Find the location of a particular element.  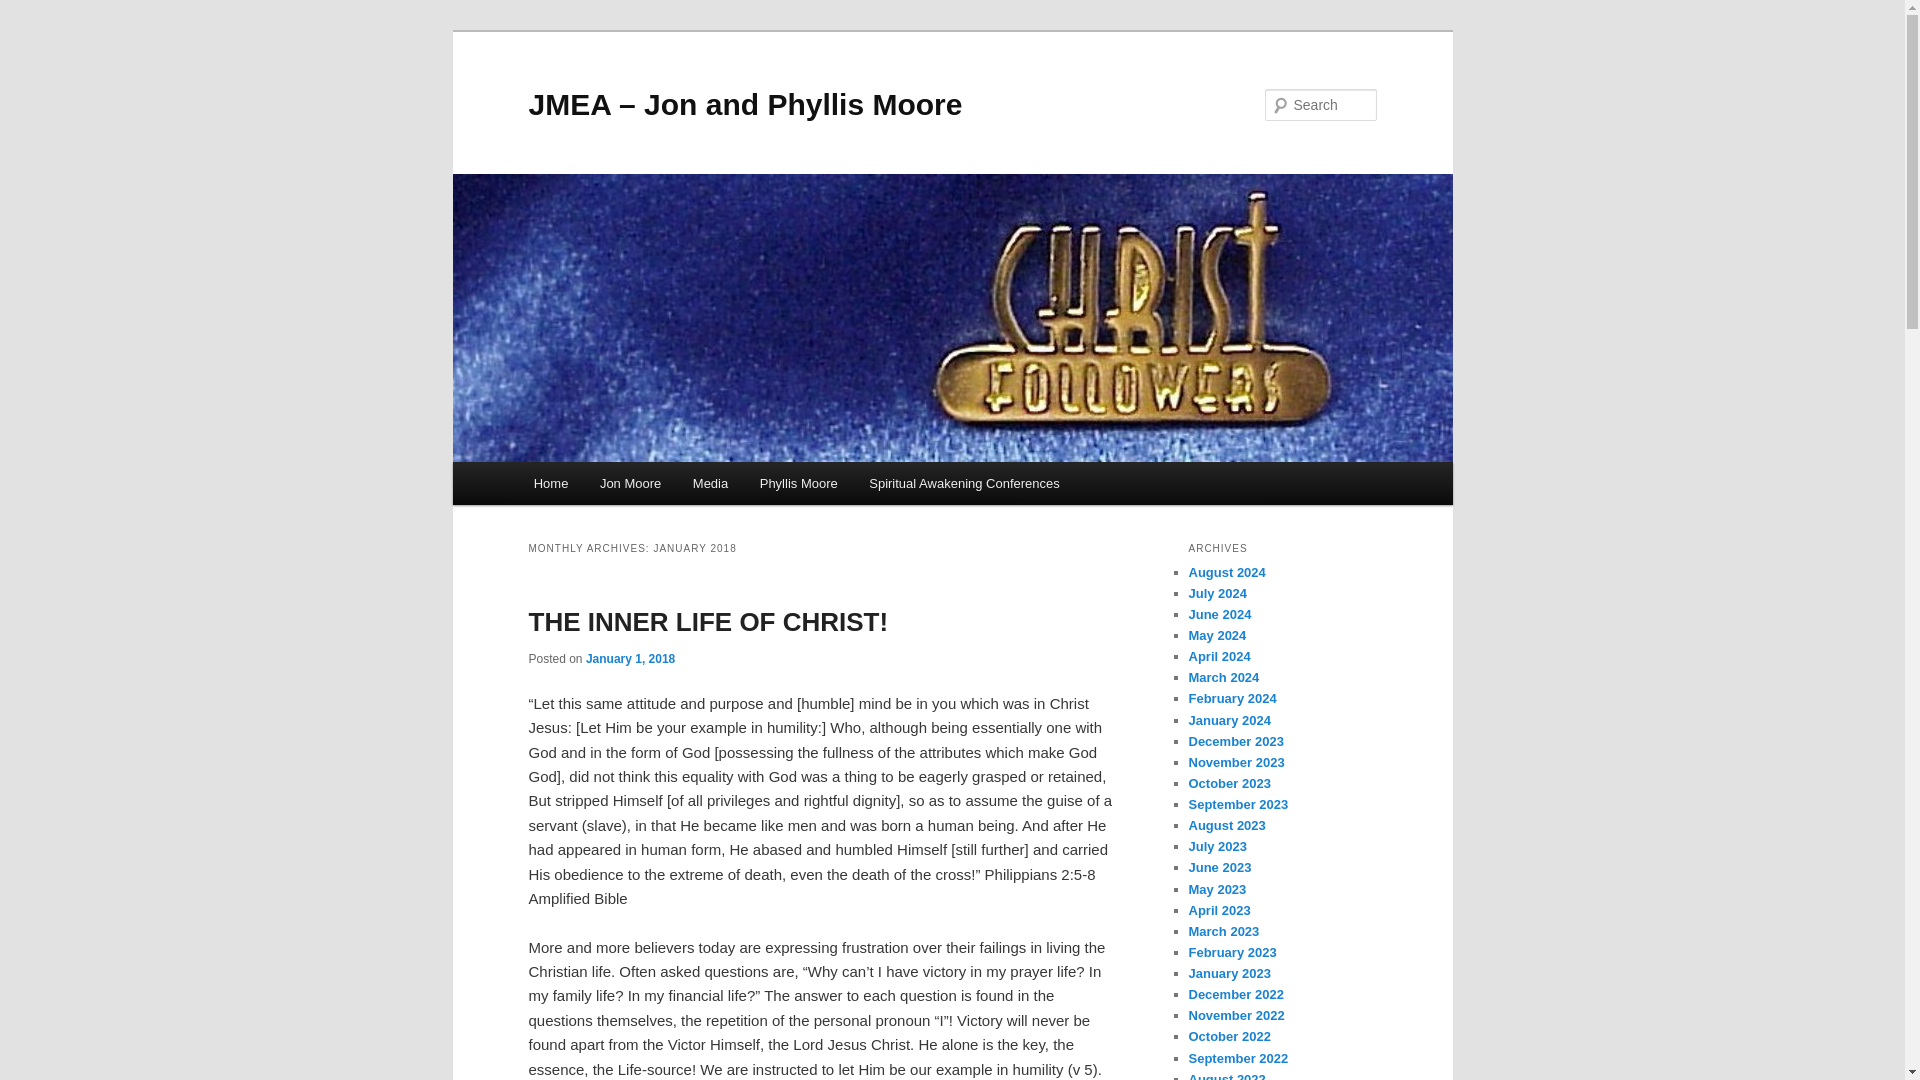

February 2024 is located at coordinates (1232, 698).